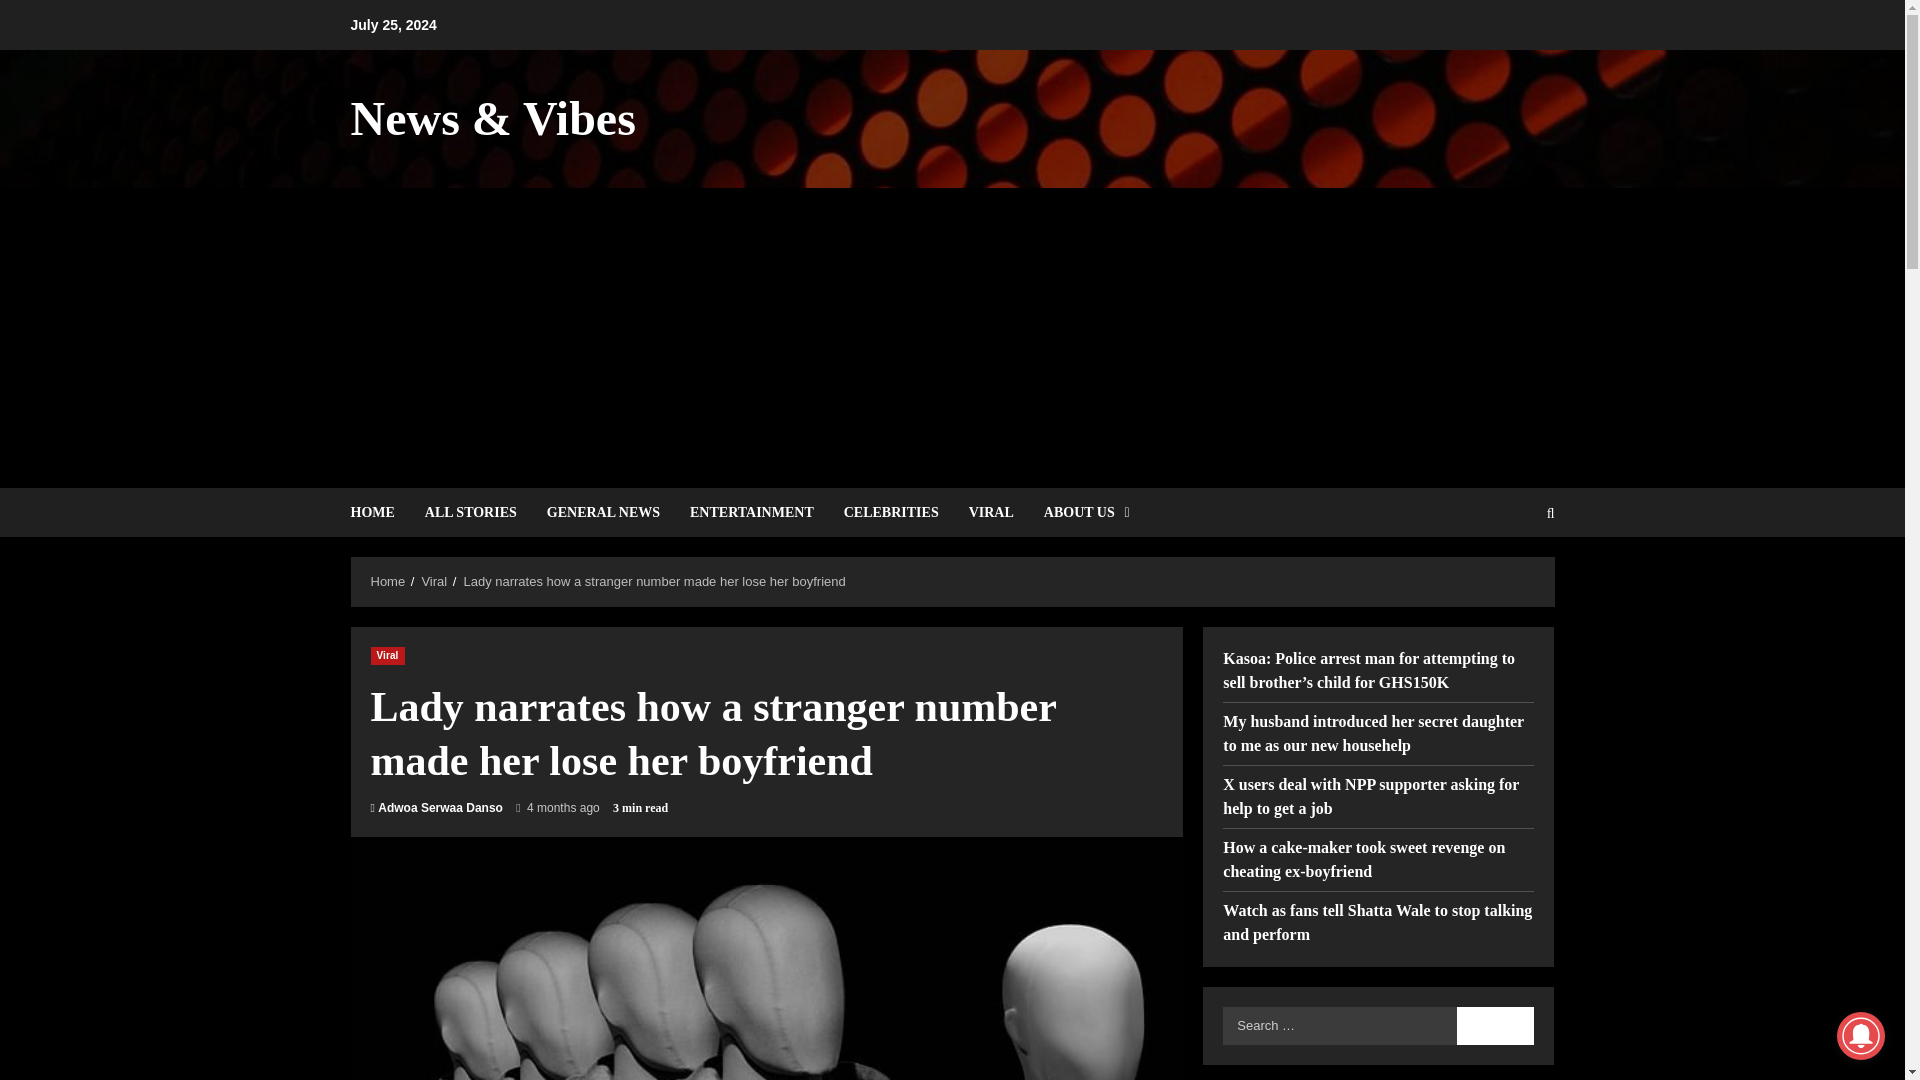 The width and height of the screenshot is (1920, 1080). What do you see at coordinates (1502, 580) in the screenshot?
I see `Search` at bounding box center [1502, 580].